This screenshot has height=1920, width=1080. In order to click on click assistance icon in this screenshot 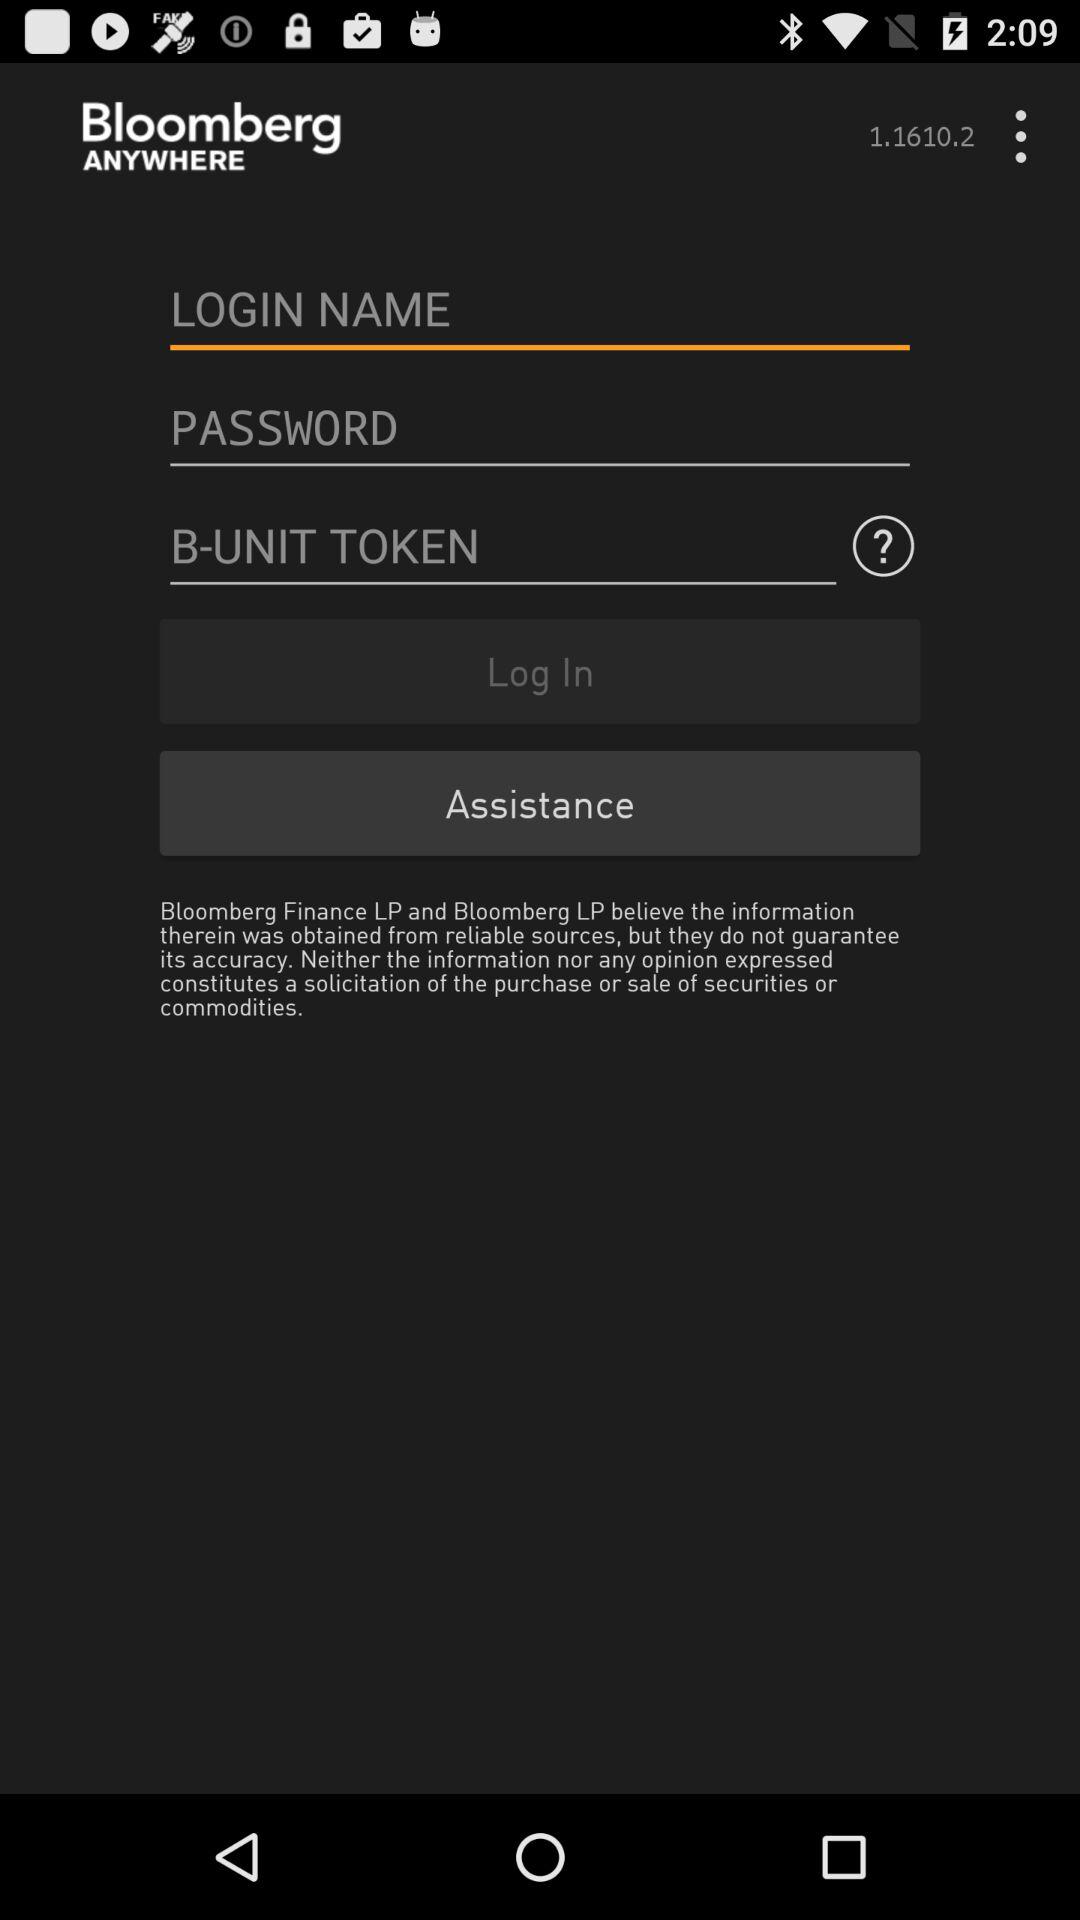, I will do `click(540, 802)`.